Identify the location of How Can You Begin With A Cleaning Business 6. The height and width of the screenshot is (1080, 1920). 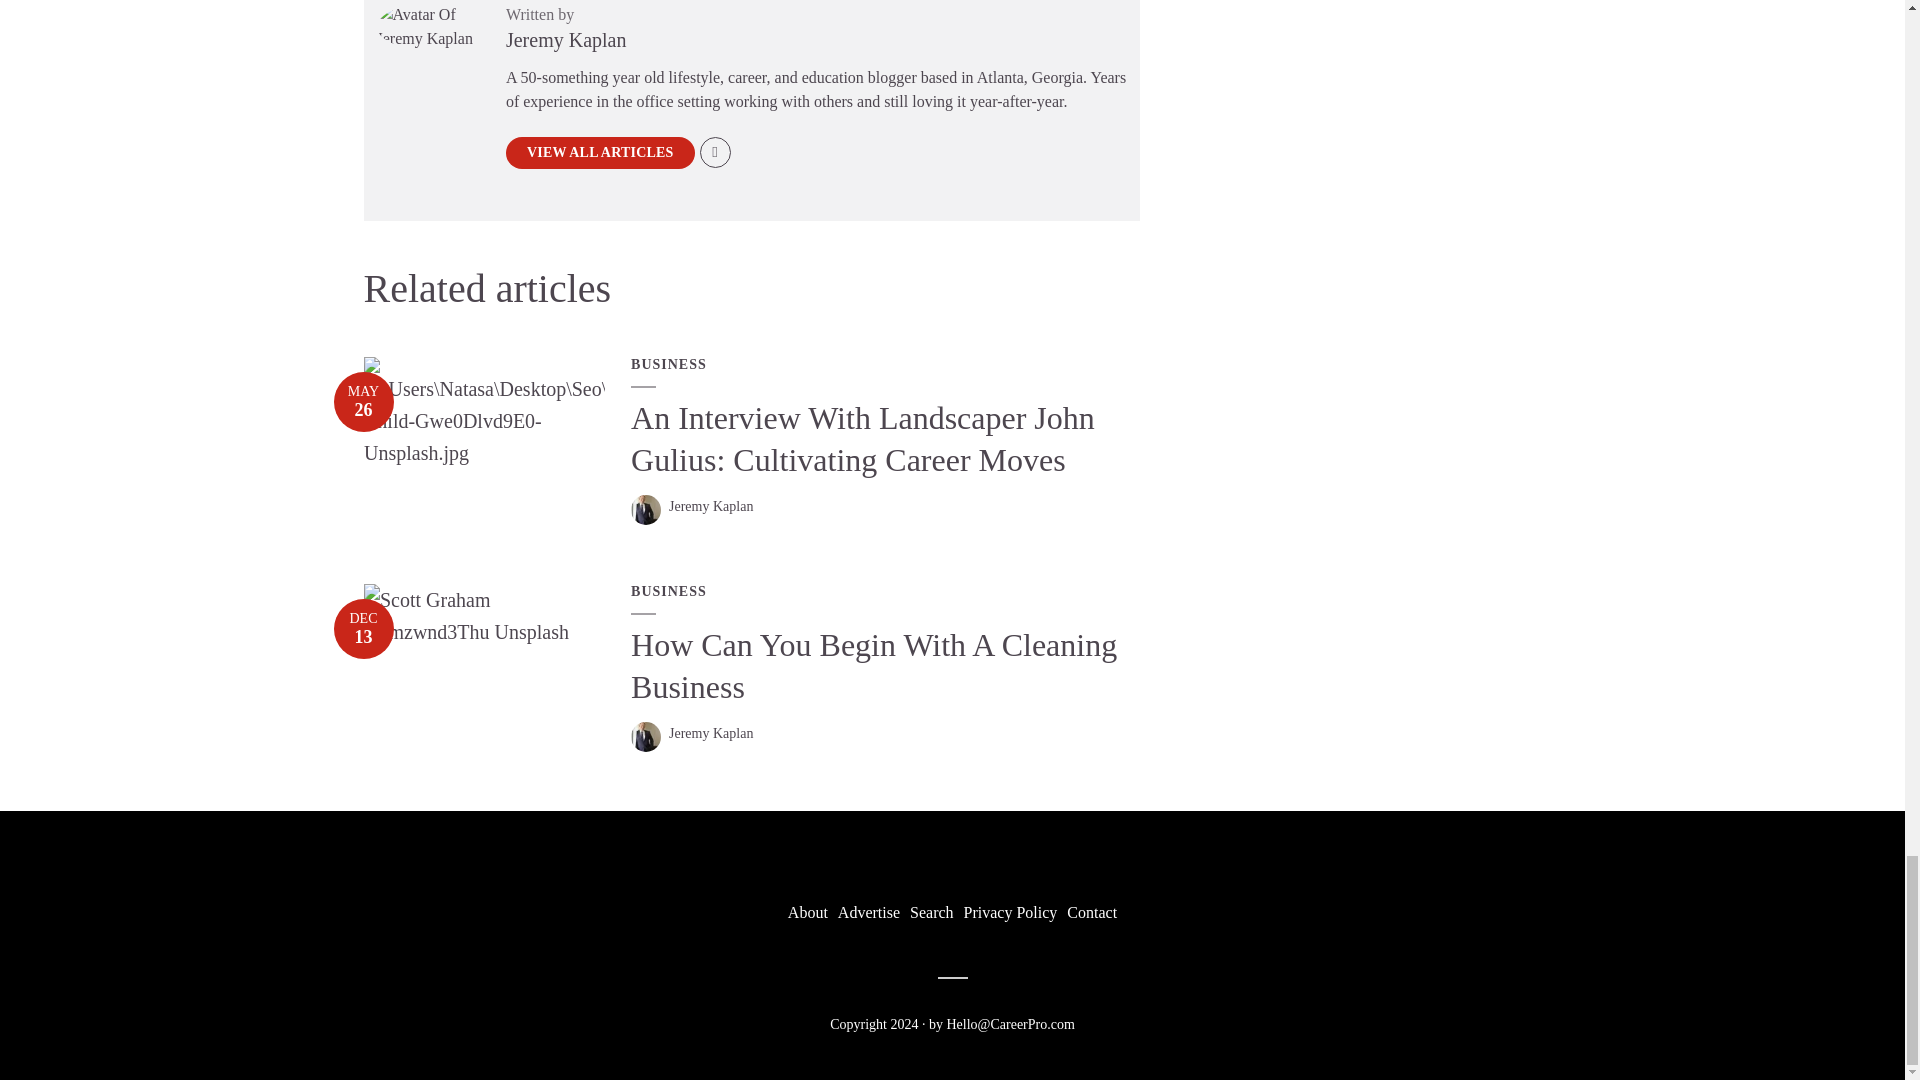
(485, 616).